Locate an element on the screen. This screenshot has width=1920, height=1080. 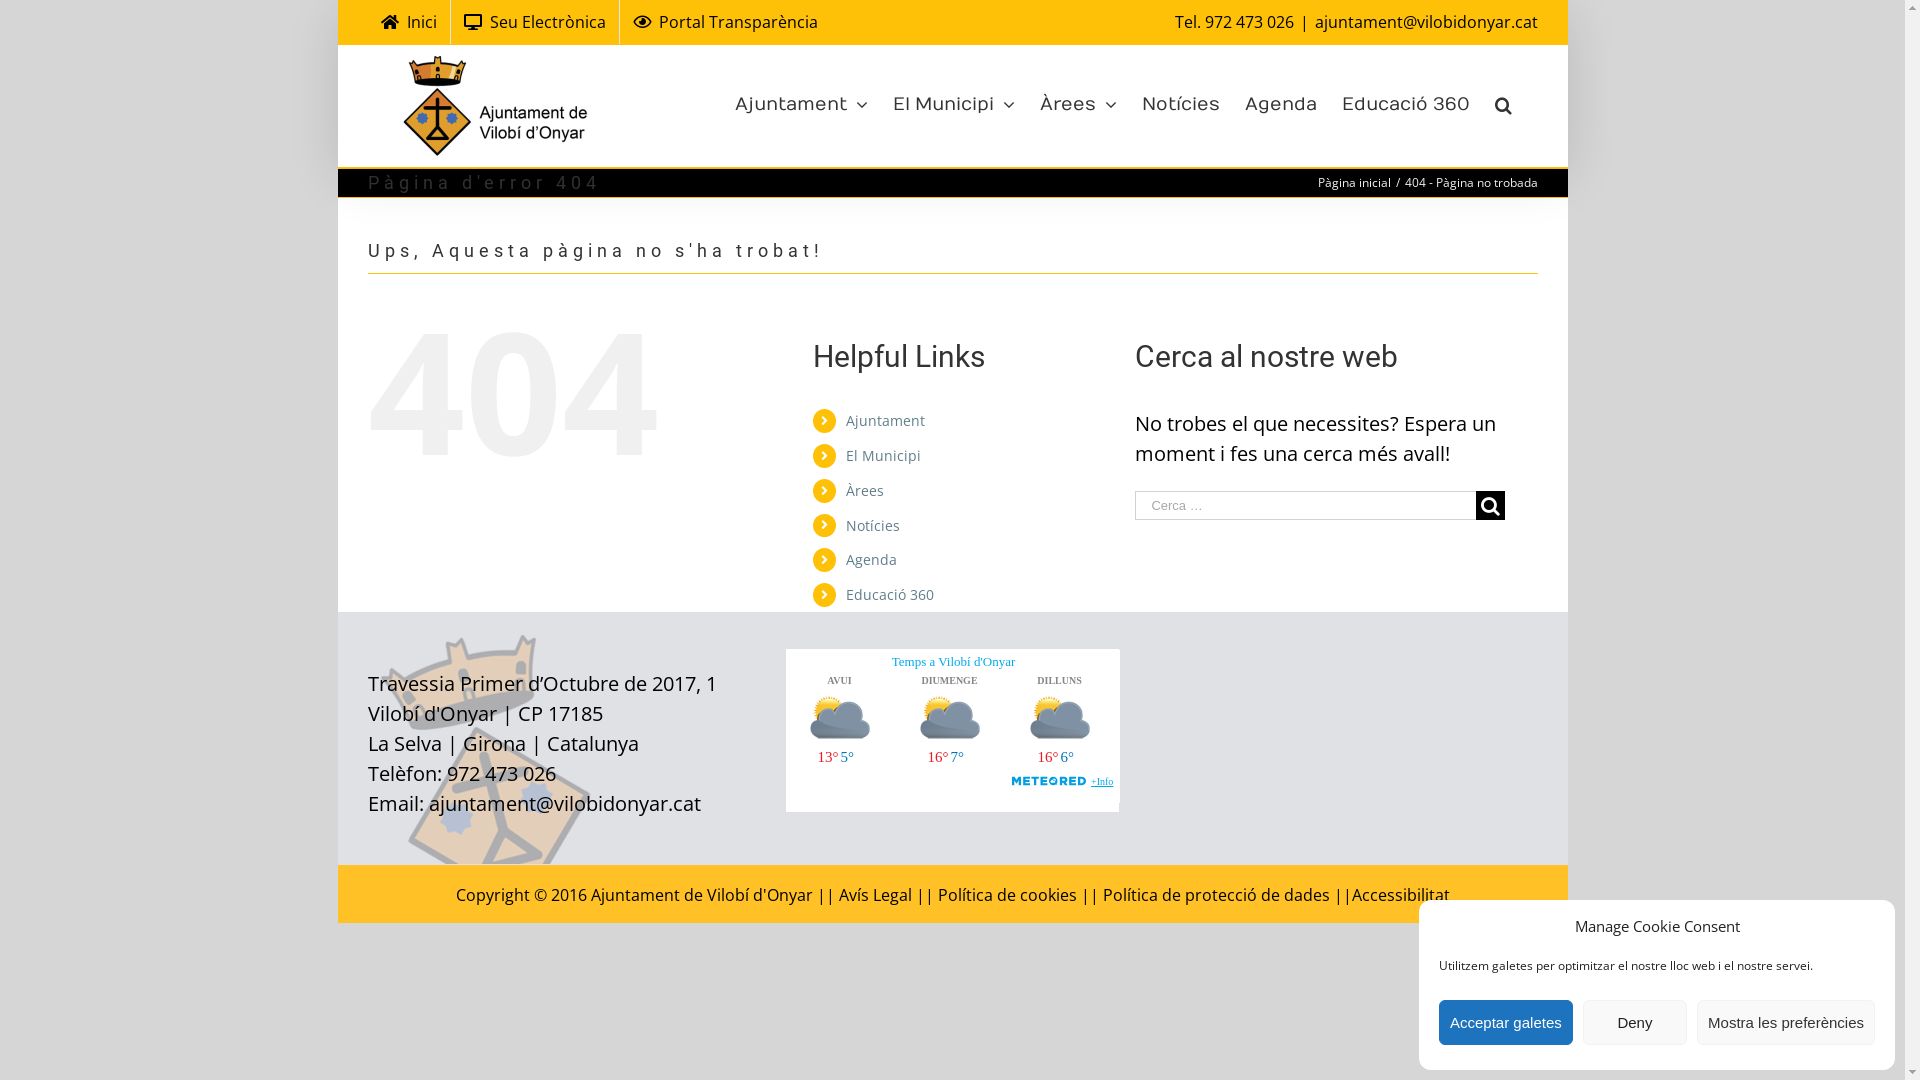
Ajuntament is located at coordinates (886, 420).